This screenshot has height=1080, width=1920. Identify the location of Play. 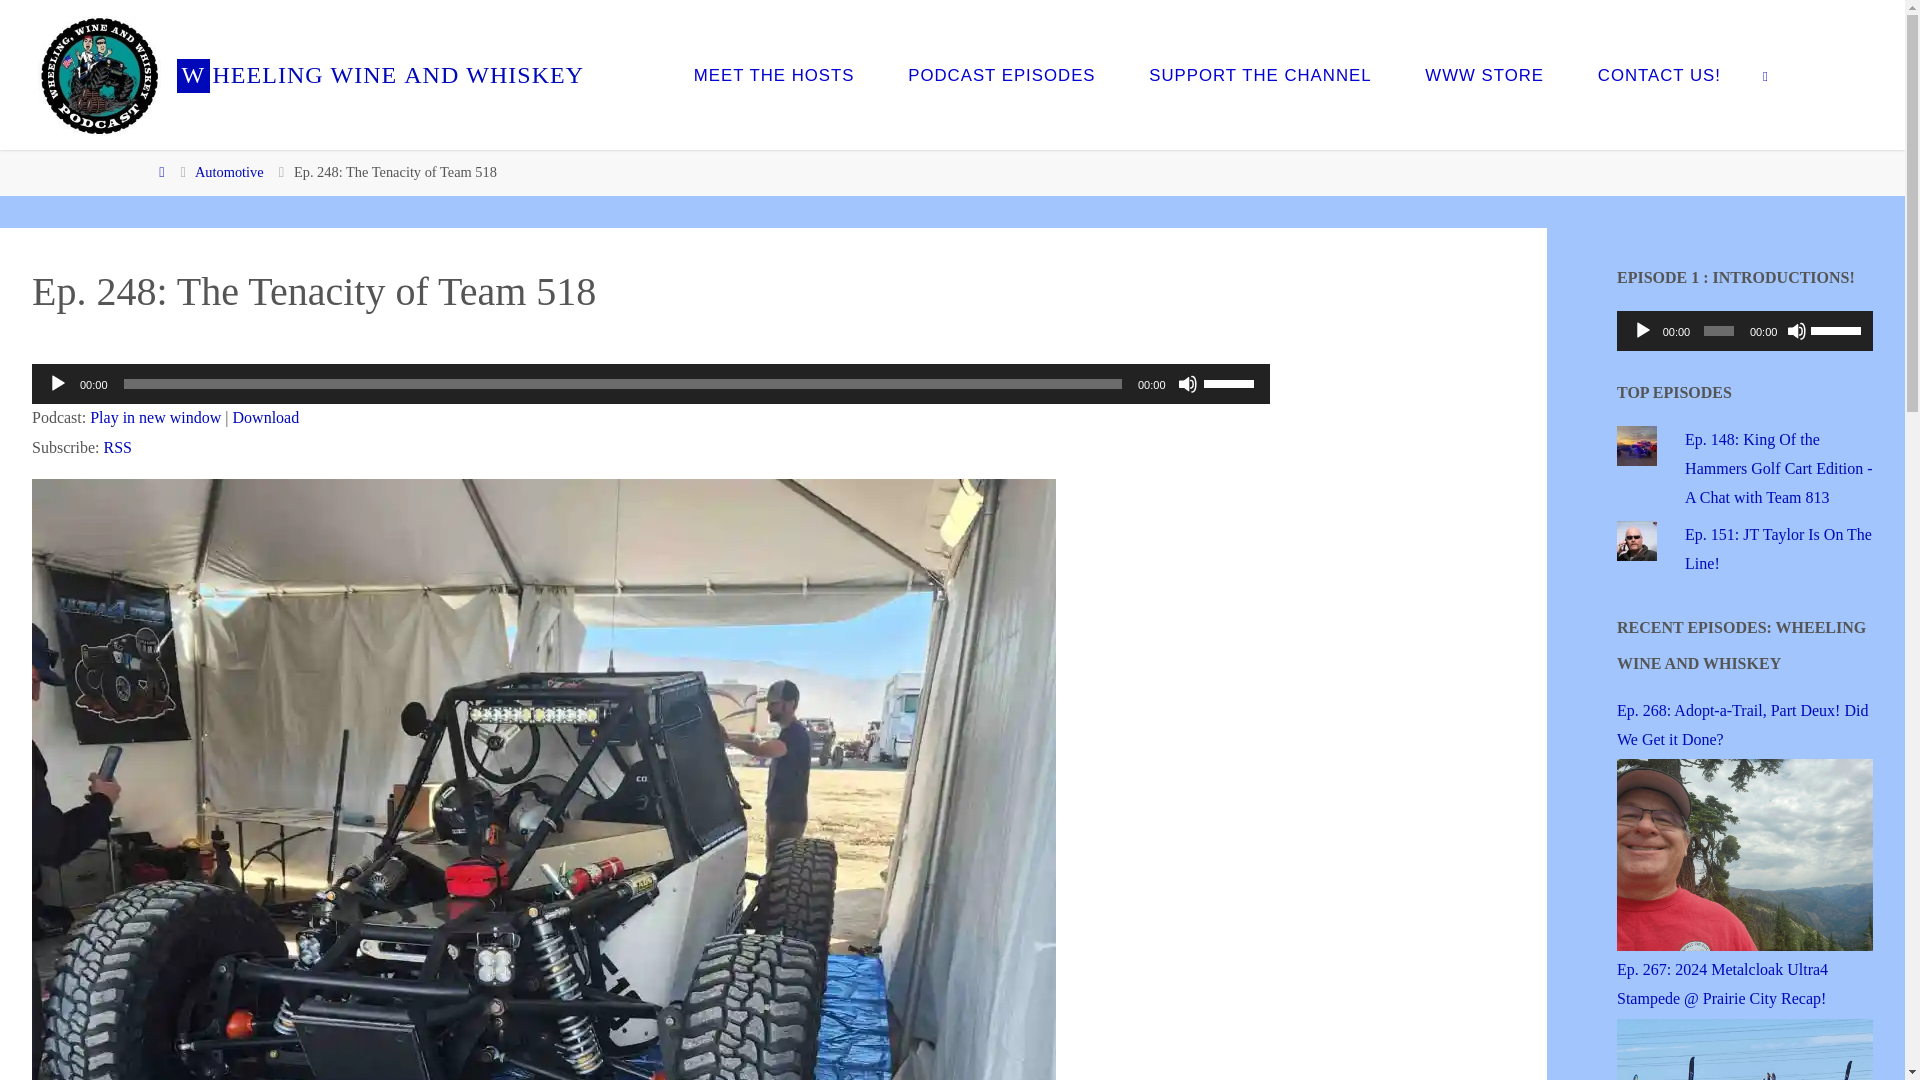
(1643, 330).